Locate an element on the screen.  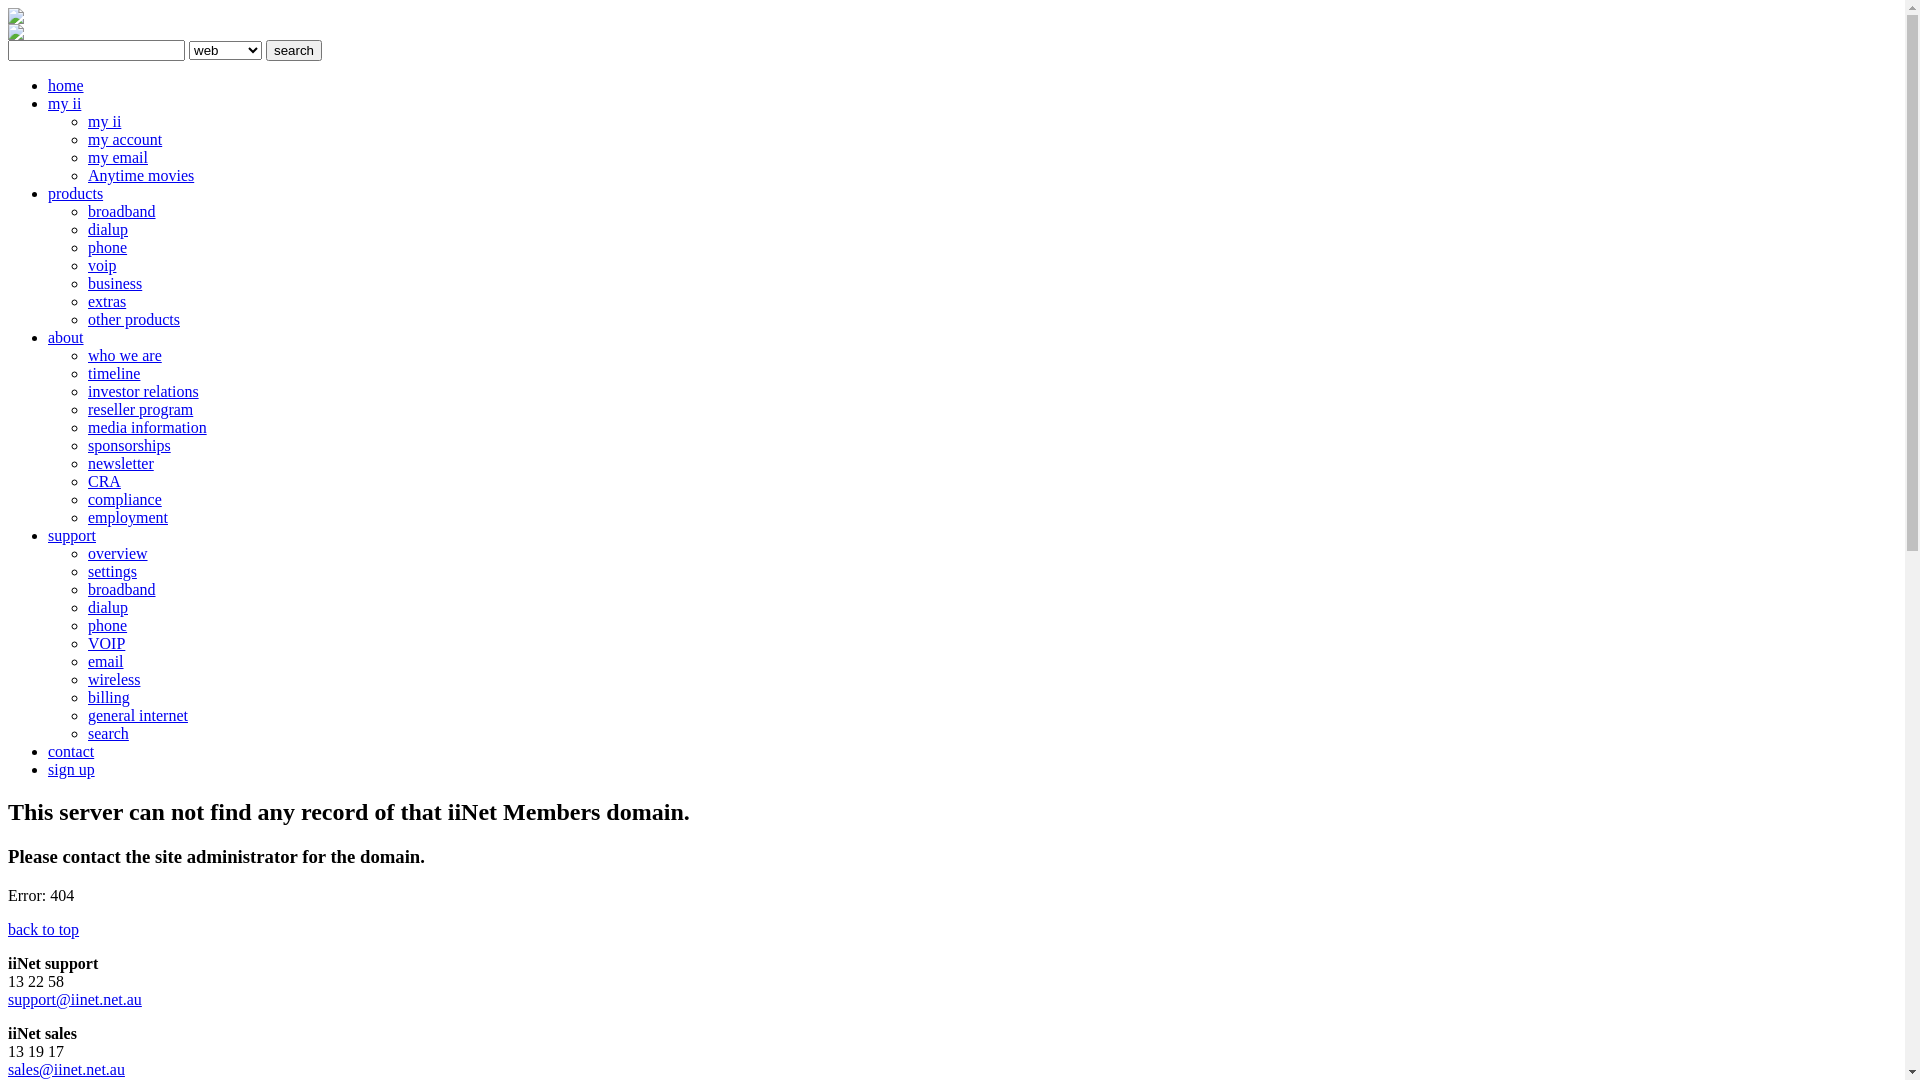
broadband is located at coordinates (122, 212).